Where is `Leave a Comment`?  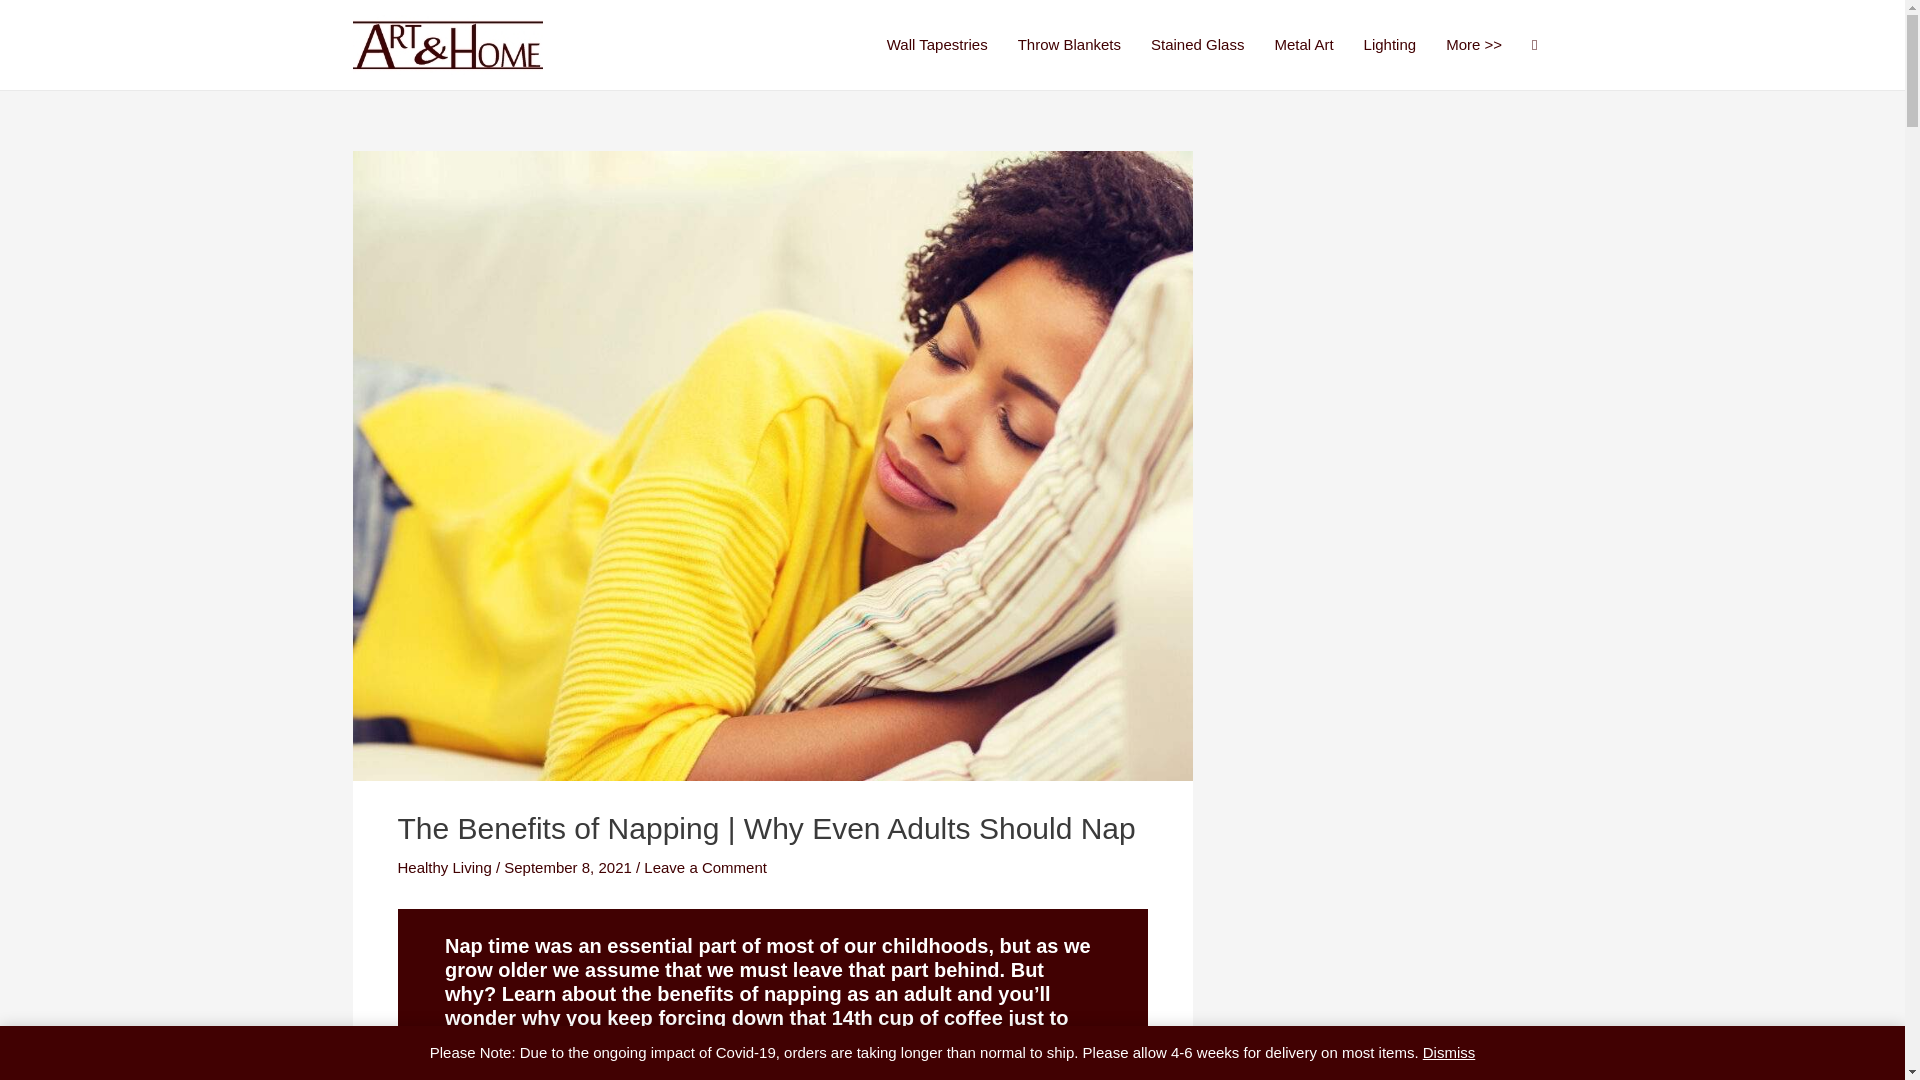 Leave a Comment is located at coordinates (704, 866).